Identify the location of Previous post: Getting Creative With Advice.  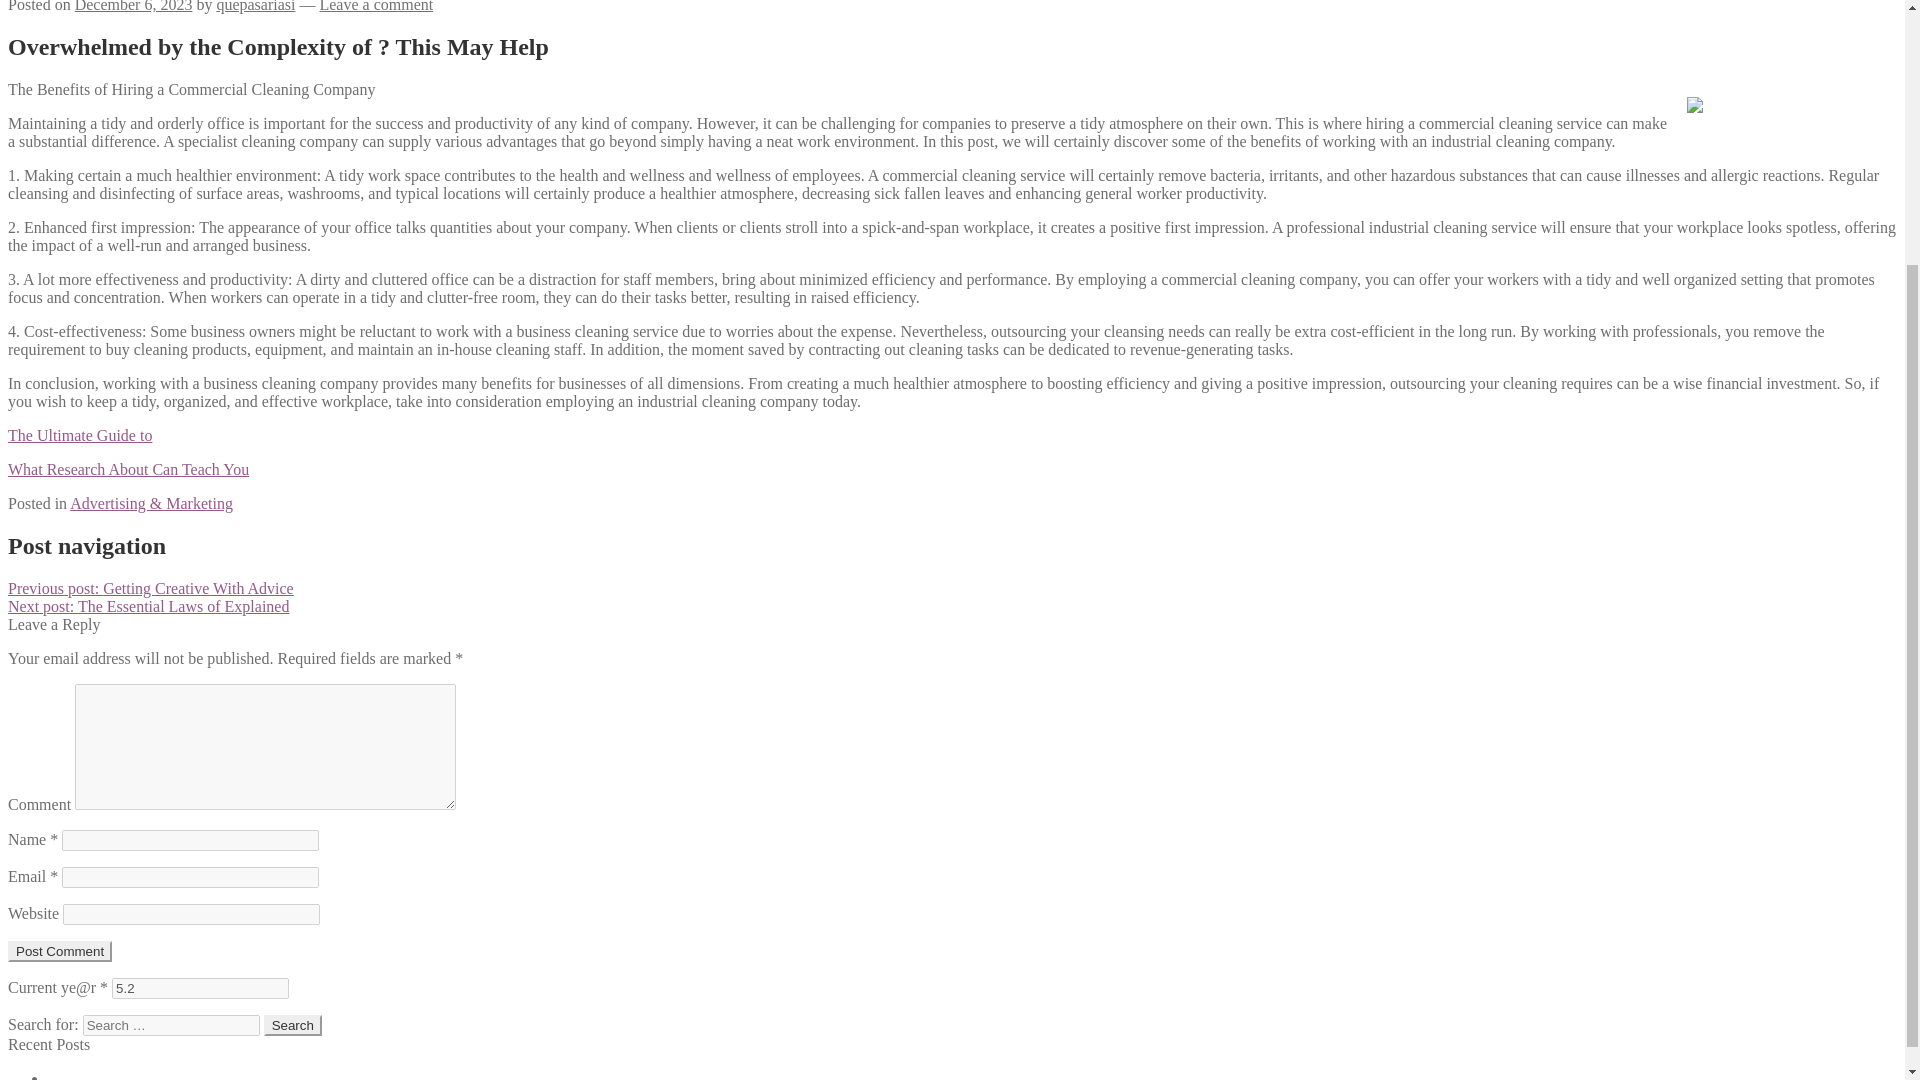
(150, 588).